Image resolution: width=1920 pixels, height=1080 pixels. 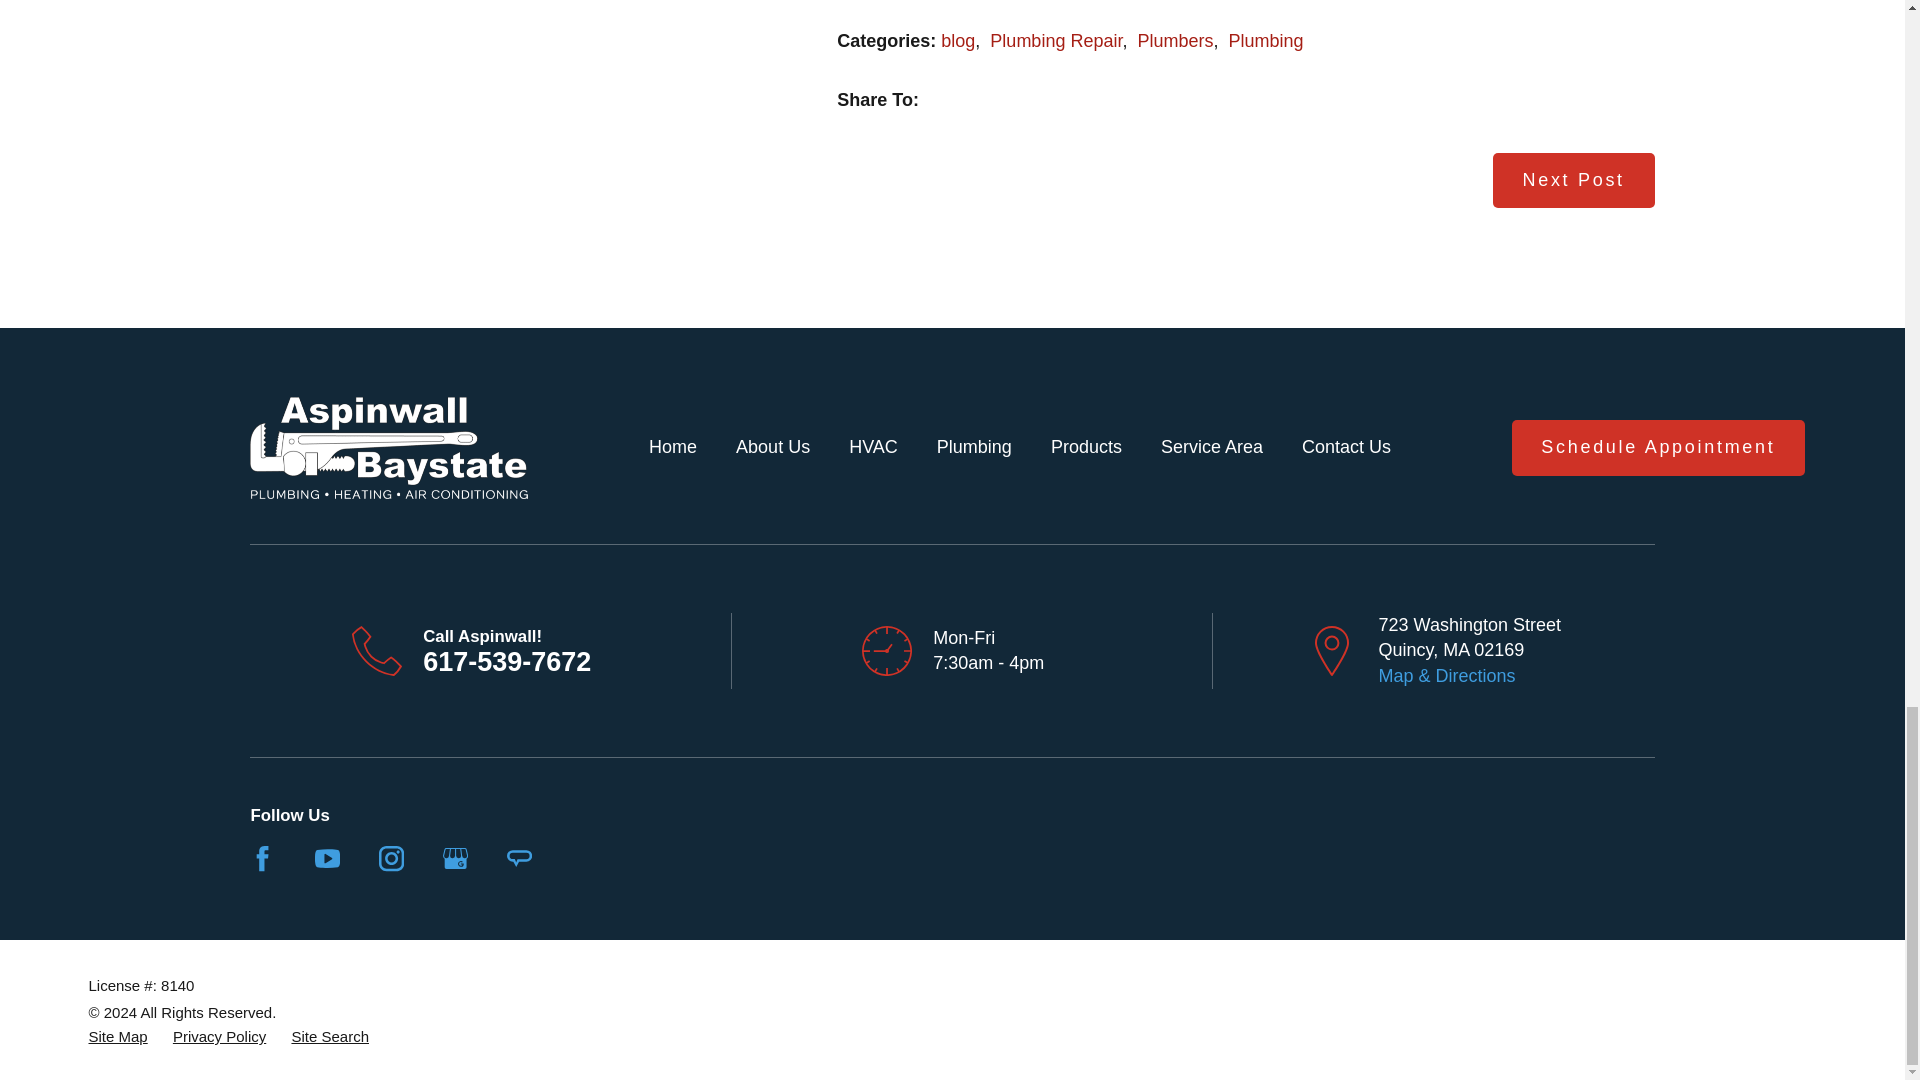 What do you see at coordinates (262, 858) in the screenshot?
I see `Facebook` at bounding box center [262, 858].